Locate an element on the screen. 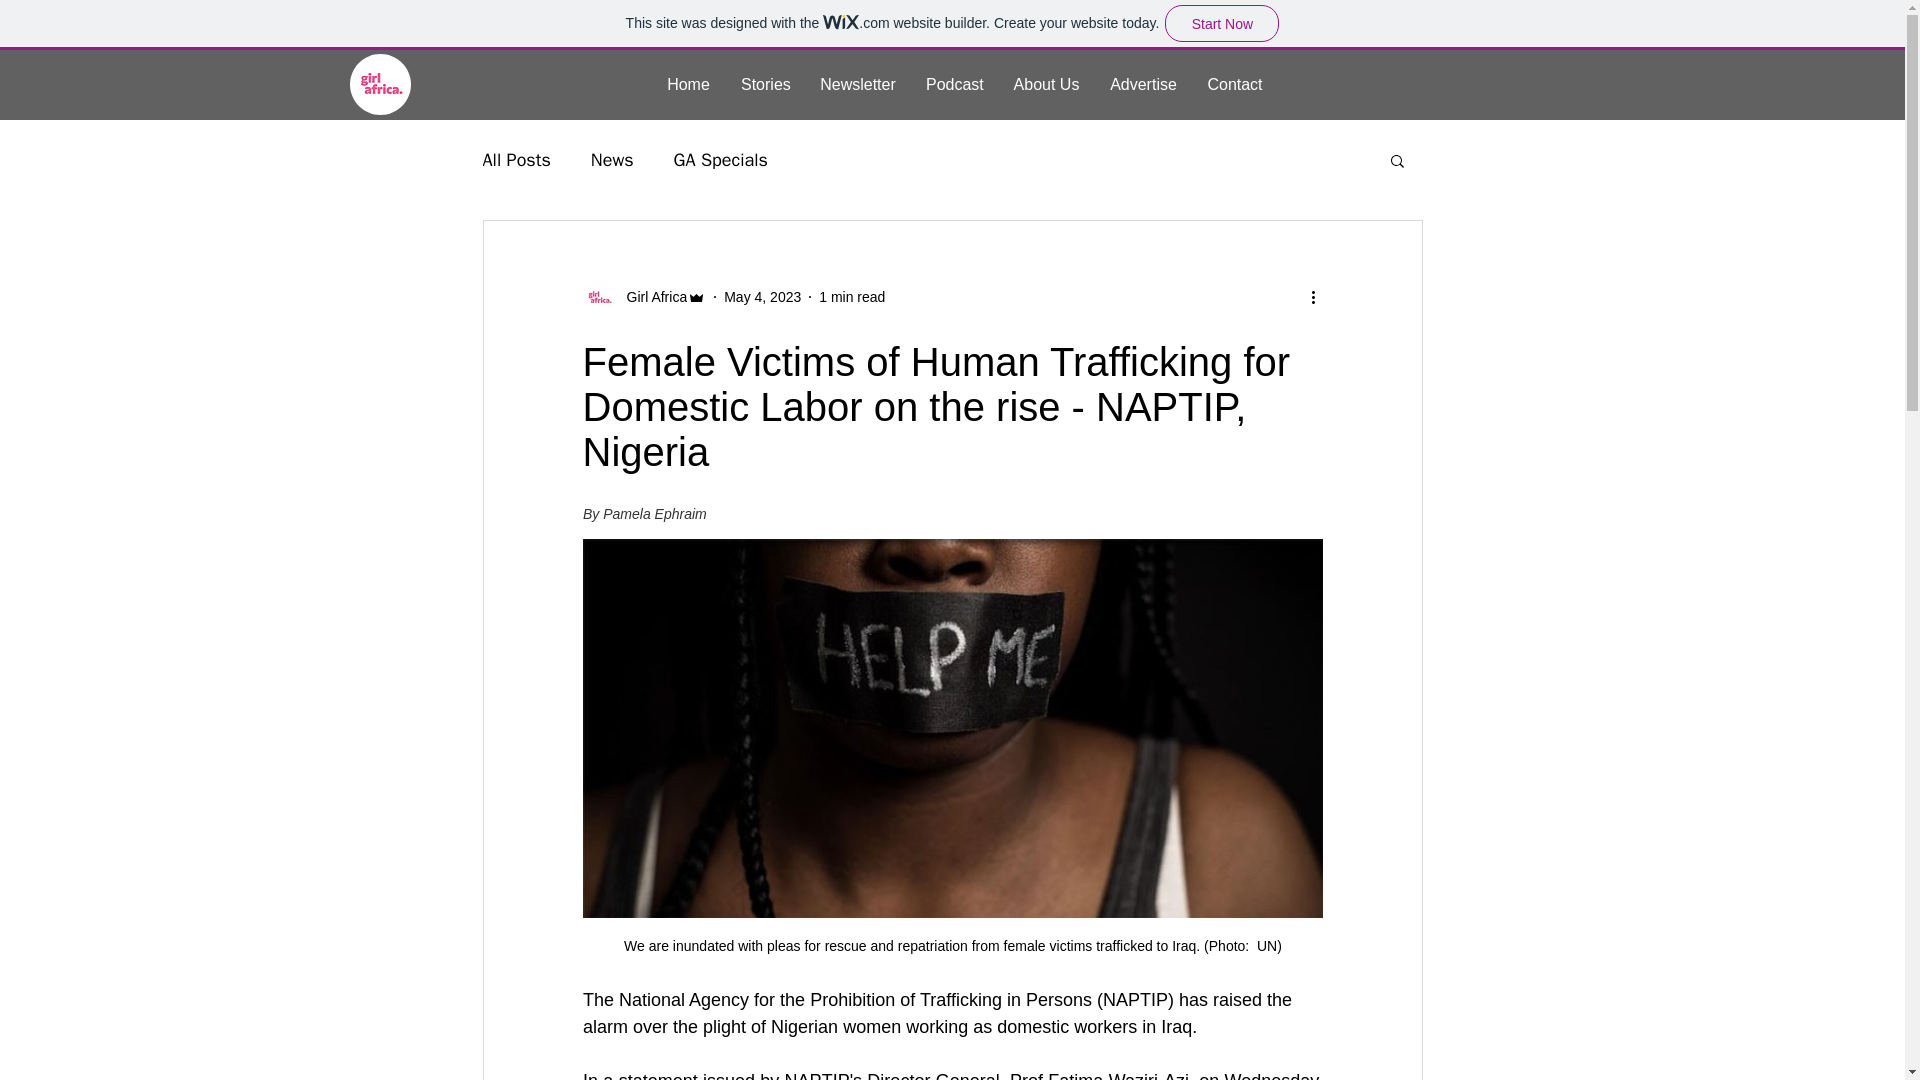 The width and height of the screenshot is (1920, 1080). May 4, 2023 is located at coordinates (762, 296).